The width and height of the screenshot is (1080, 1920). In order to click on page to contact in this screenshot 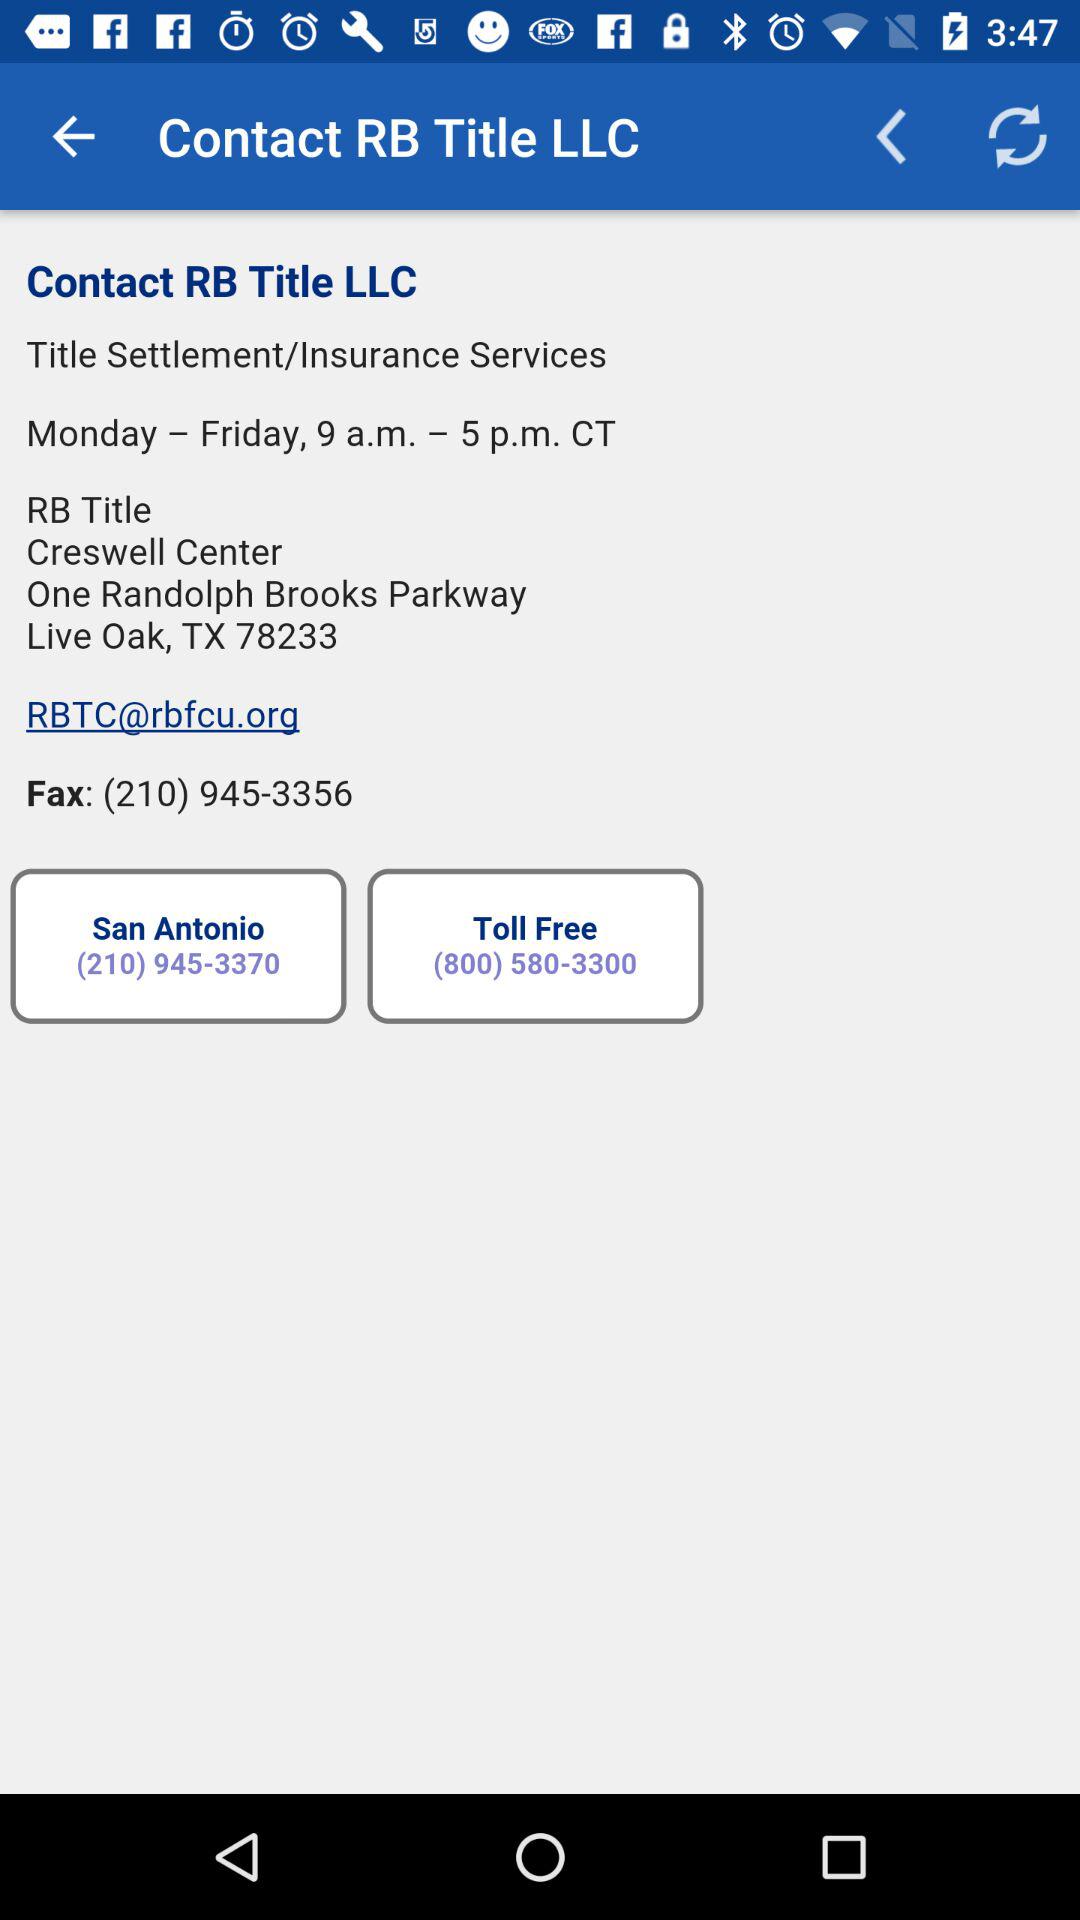, I will do `click(540, 1002)`.